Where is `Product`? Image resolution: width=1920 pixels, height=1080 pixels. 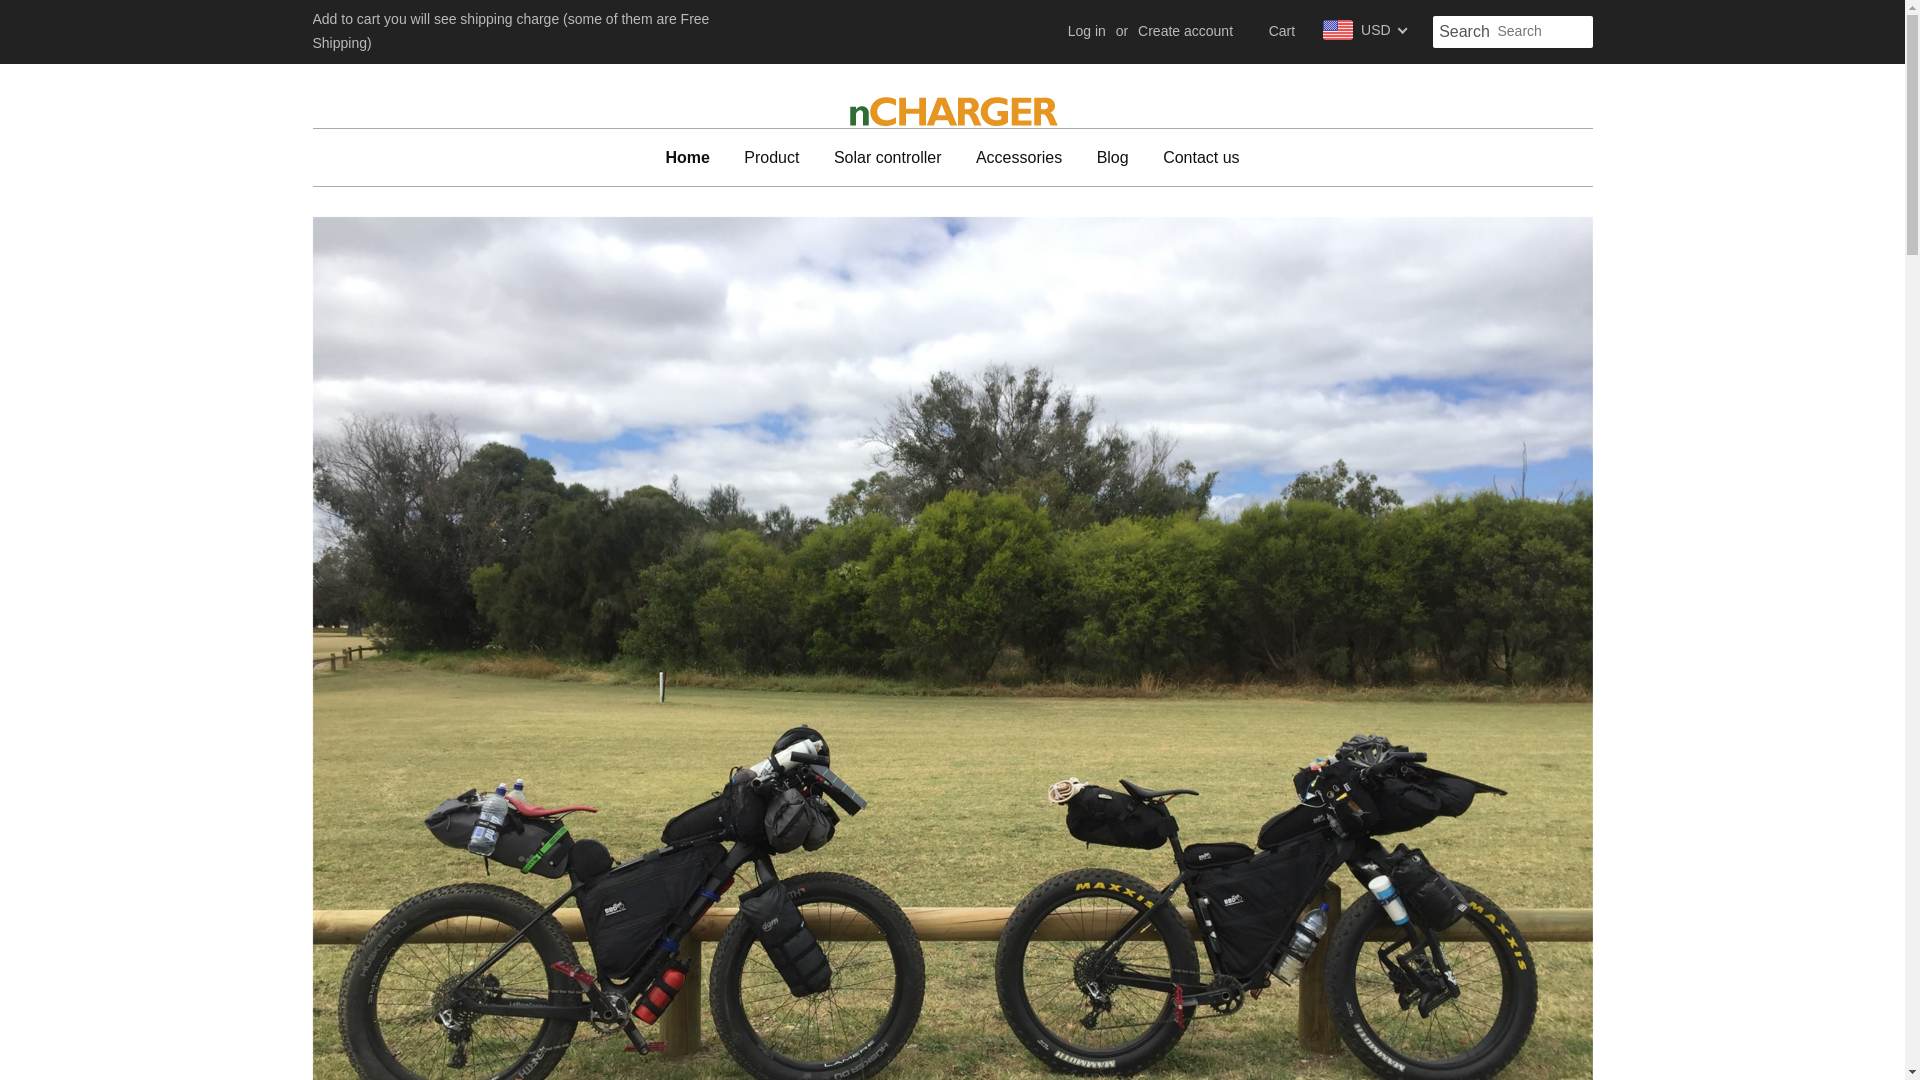
Product is located at coordinates (772, 156).